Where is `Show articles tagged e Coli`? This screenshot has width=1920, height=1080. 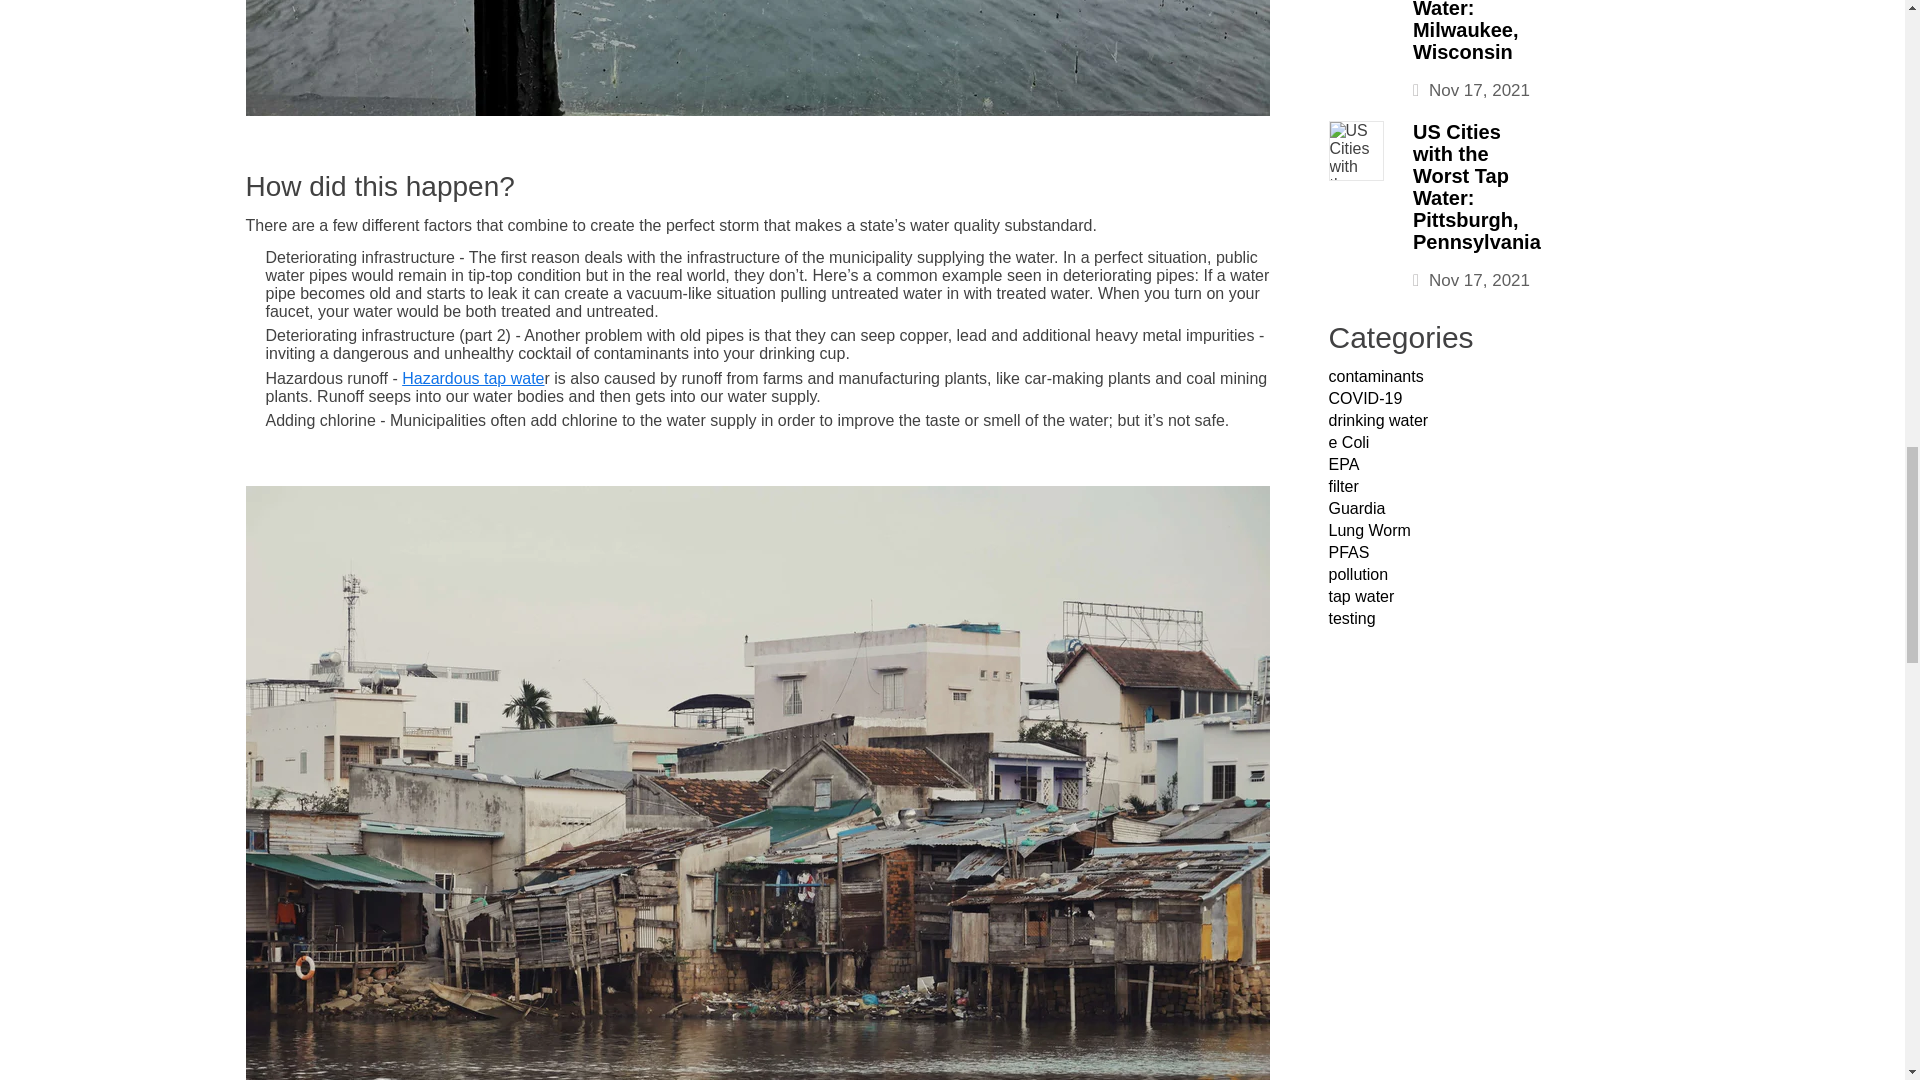 Show articles tagged e Coli is located at coordinates (1348, 442).